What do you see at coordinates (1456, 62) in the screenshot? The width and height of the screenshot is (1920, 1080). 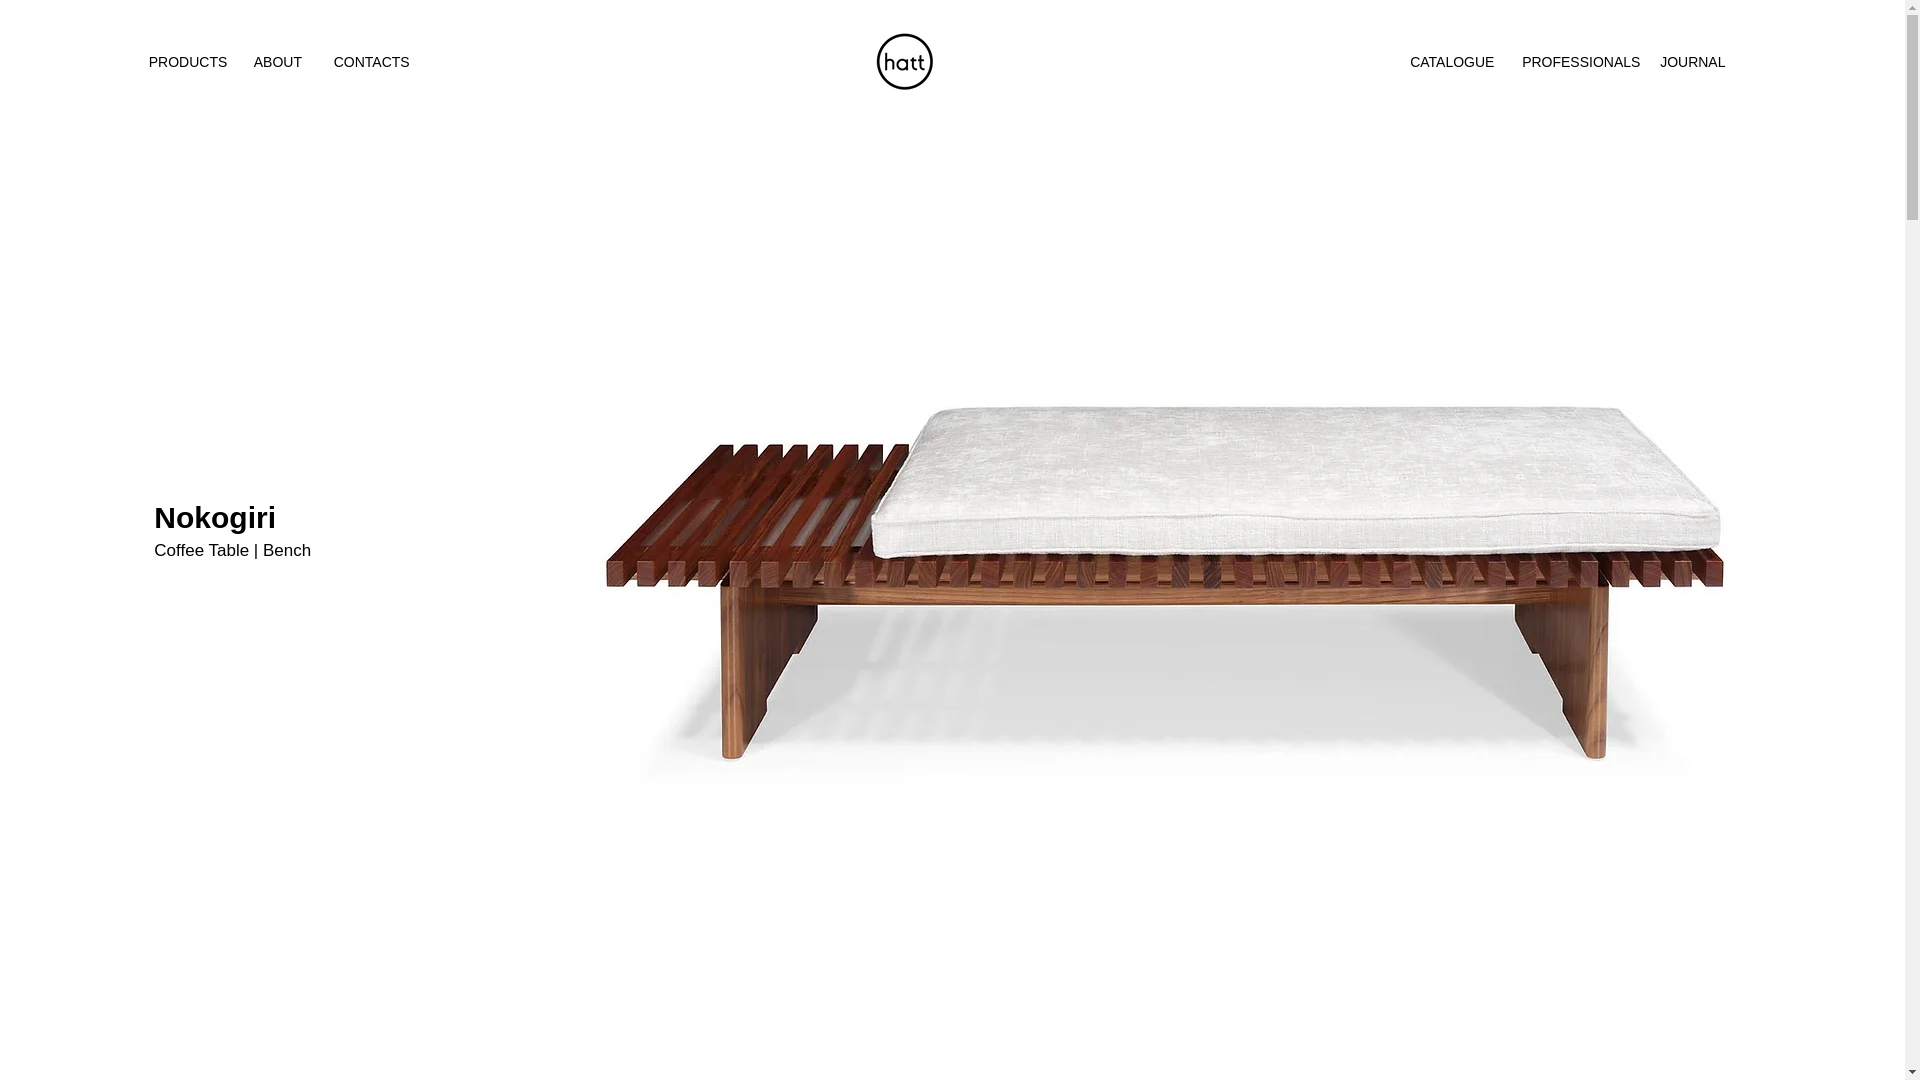 I see `CATALOGUE` at bounding box center [1456, 62].